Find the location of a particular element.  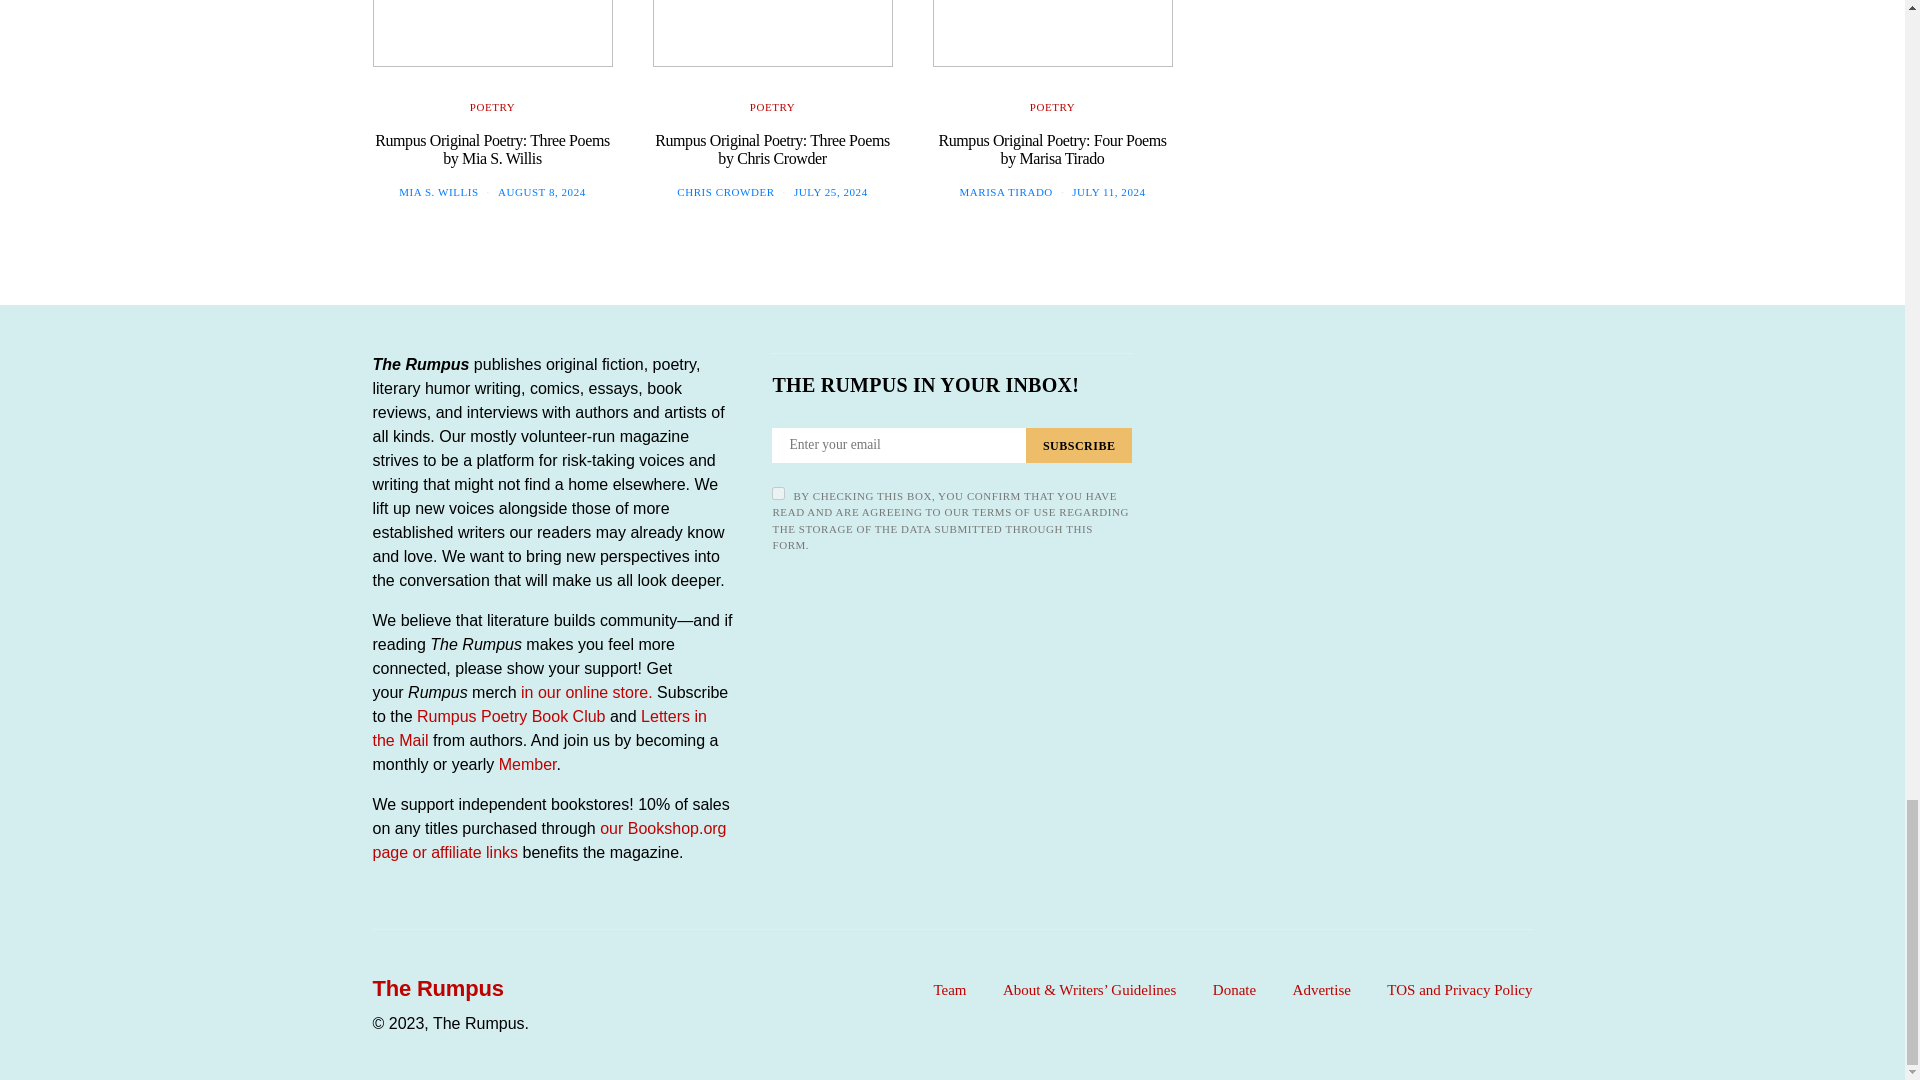

3rd party ad content is located at coordinates (1382, 132).